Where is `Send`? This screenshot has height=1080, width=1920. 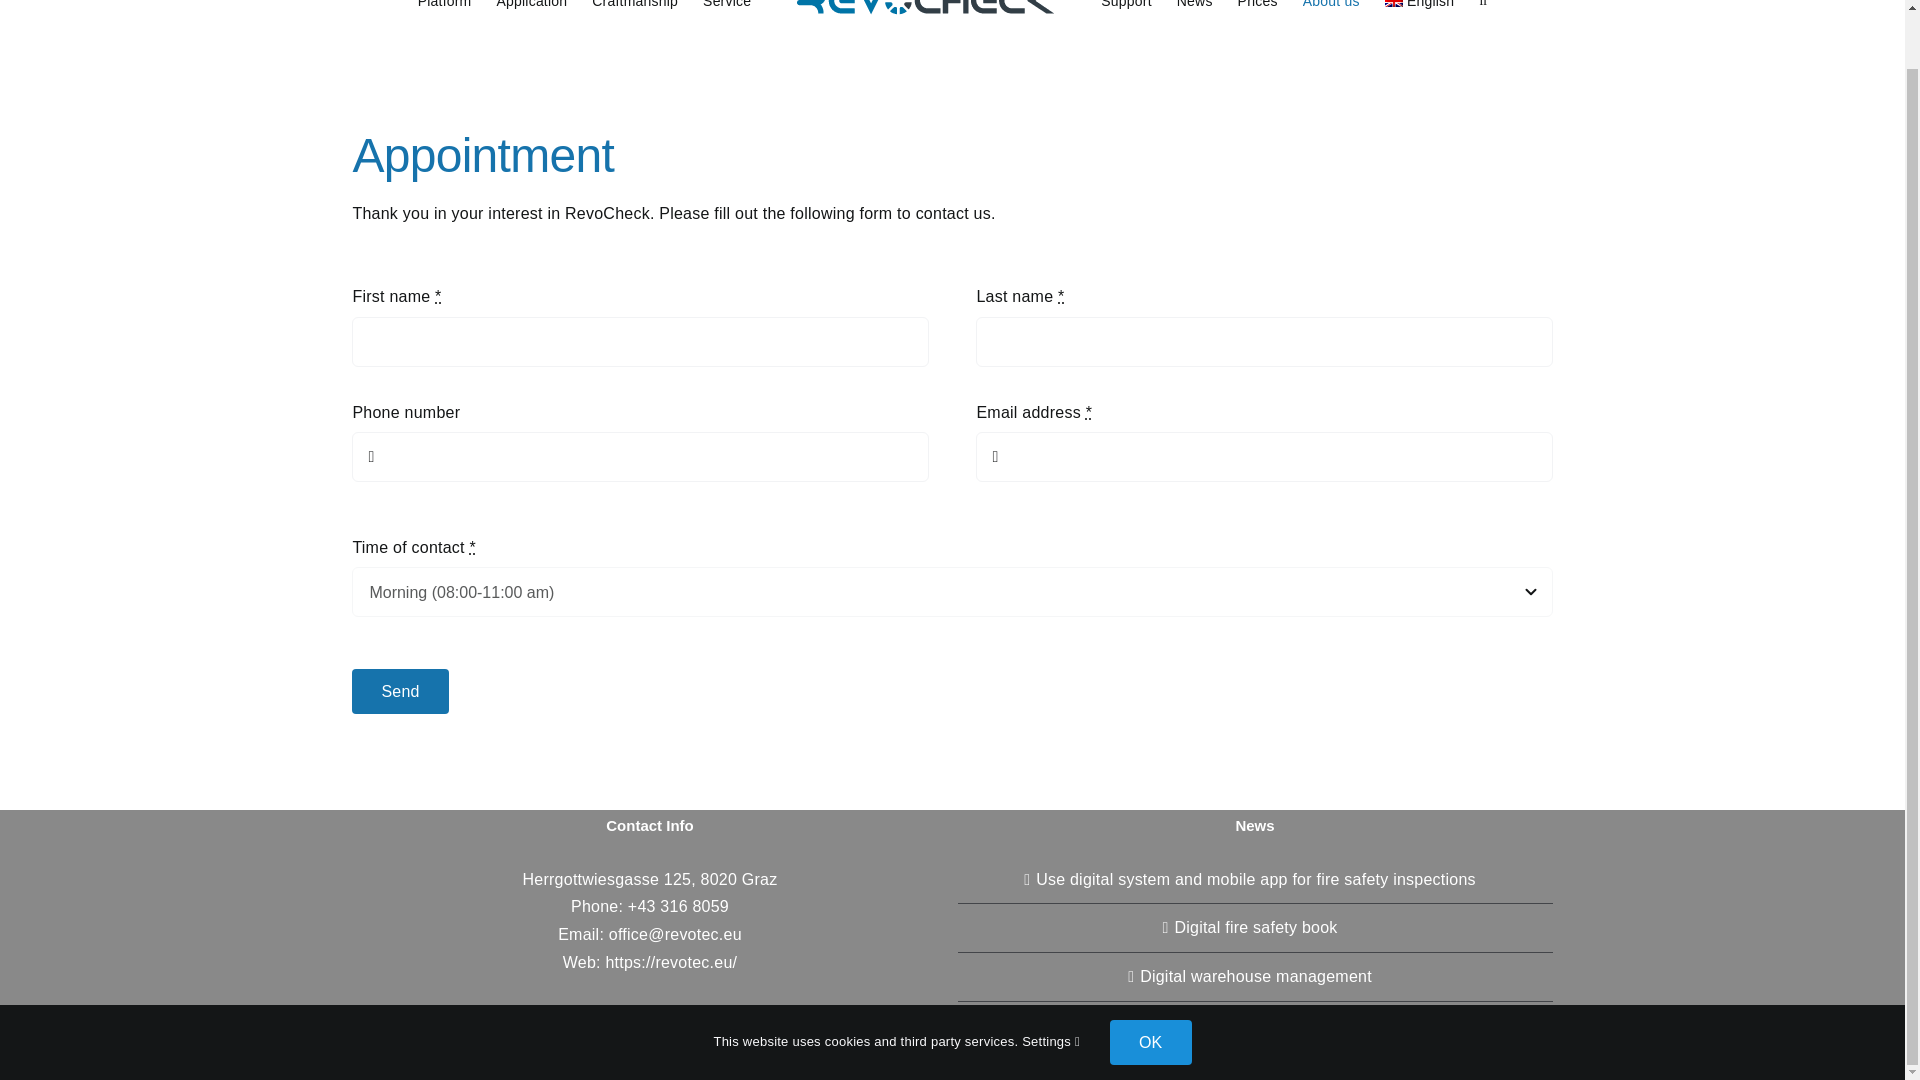 Send is located at coordinates (951, 692).